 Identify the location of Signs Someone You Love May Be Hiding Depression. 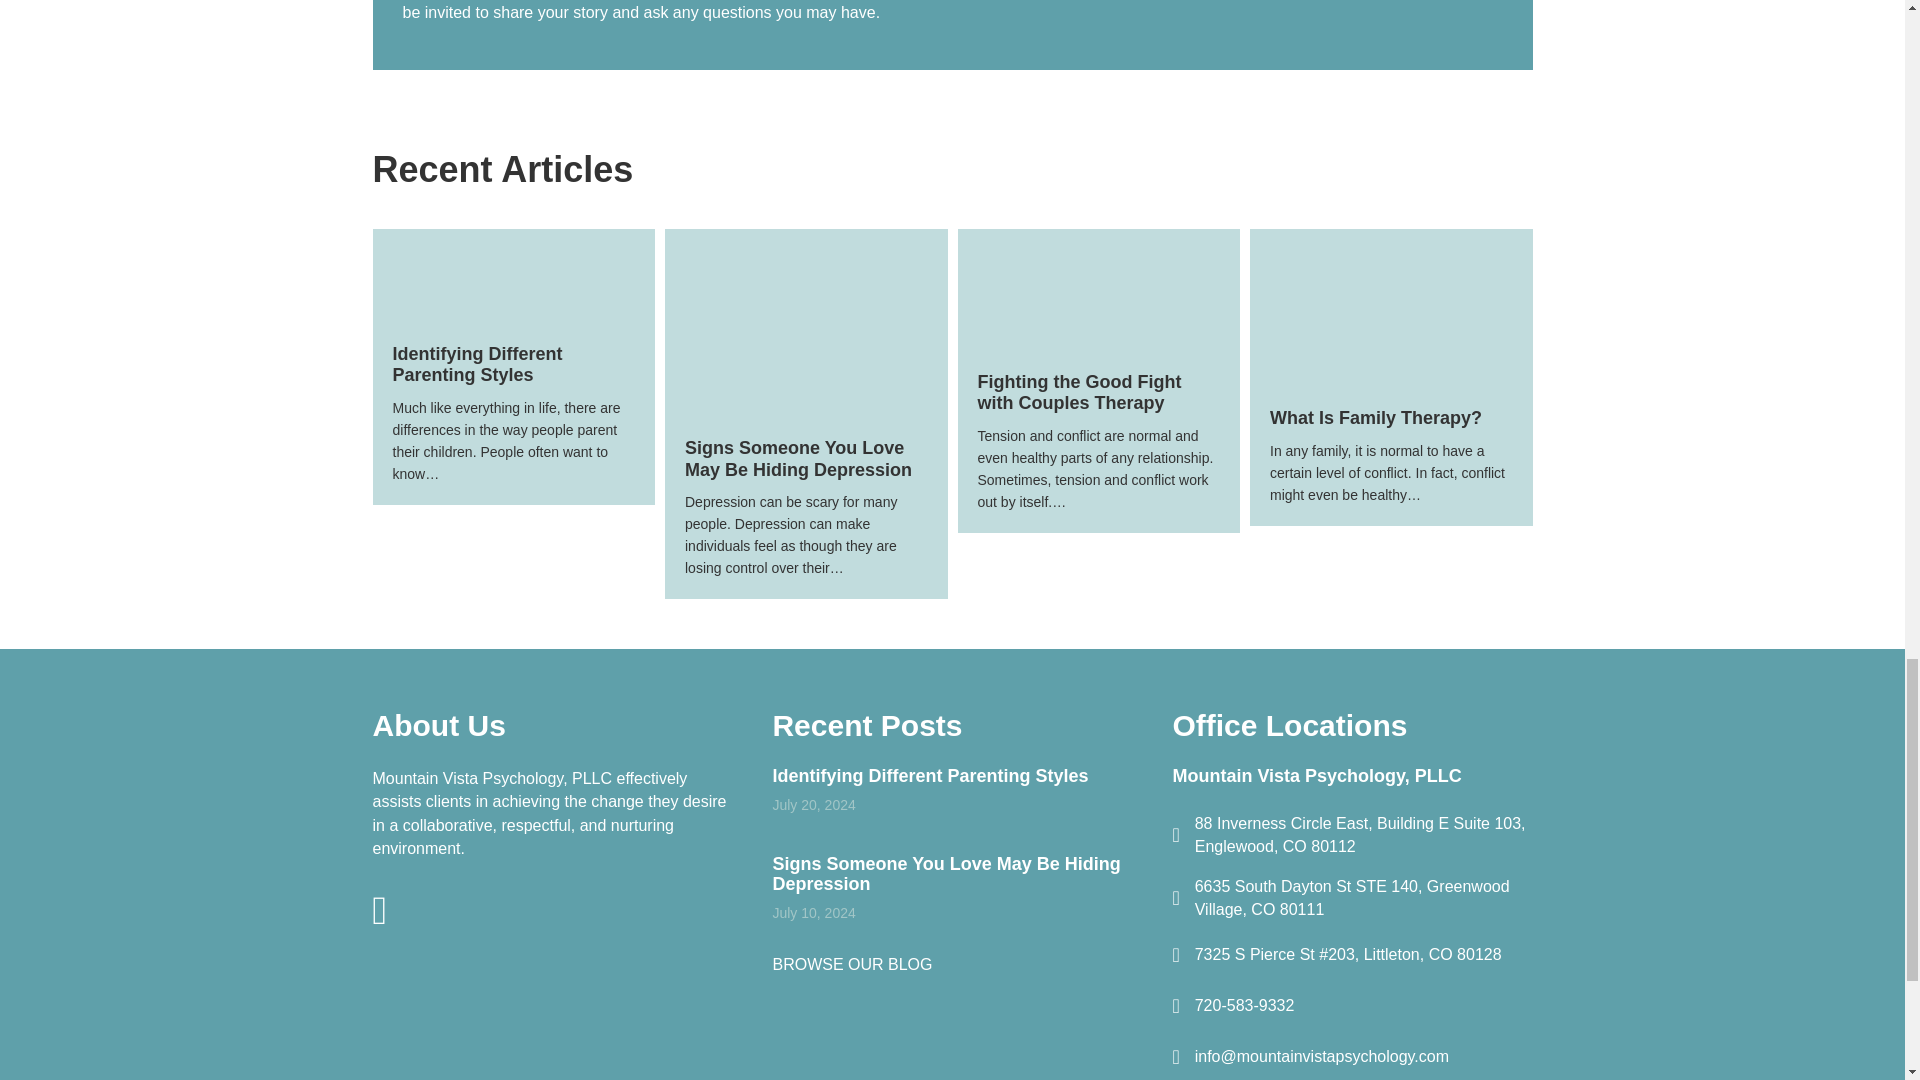
(945, 874).